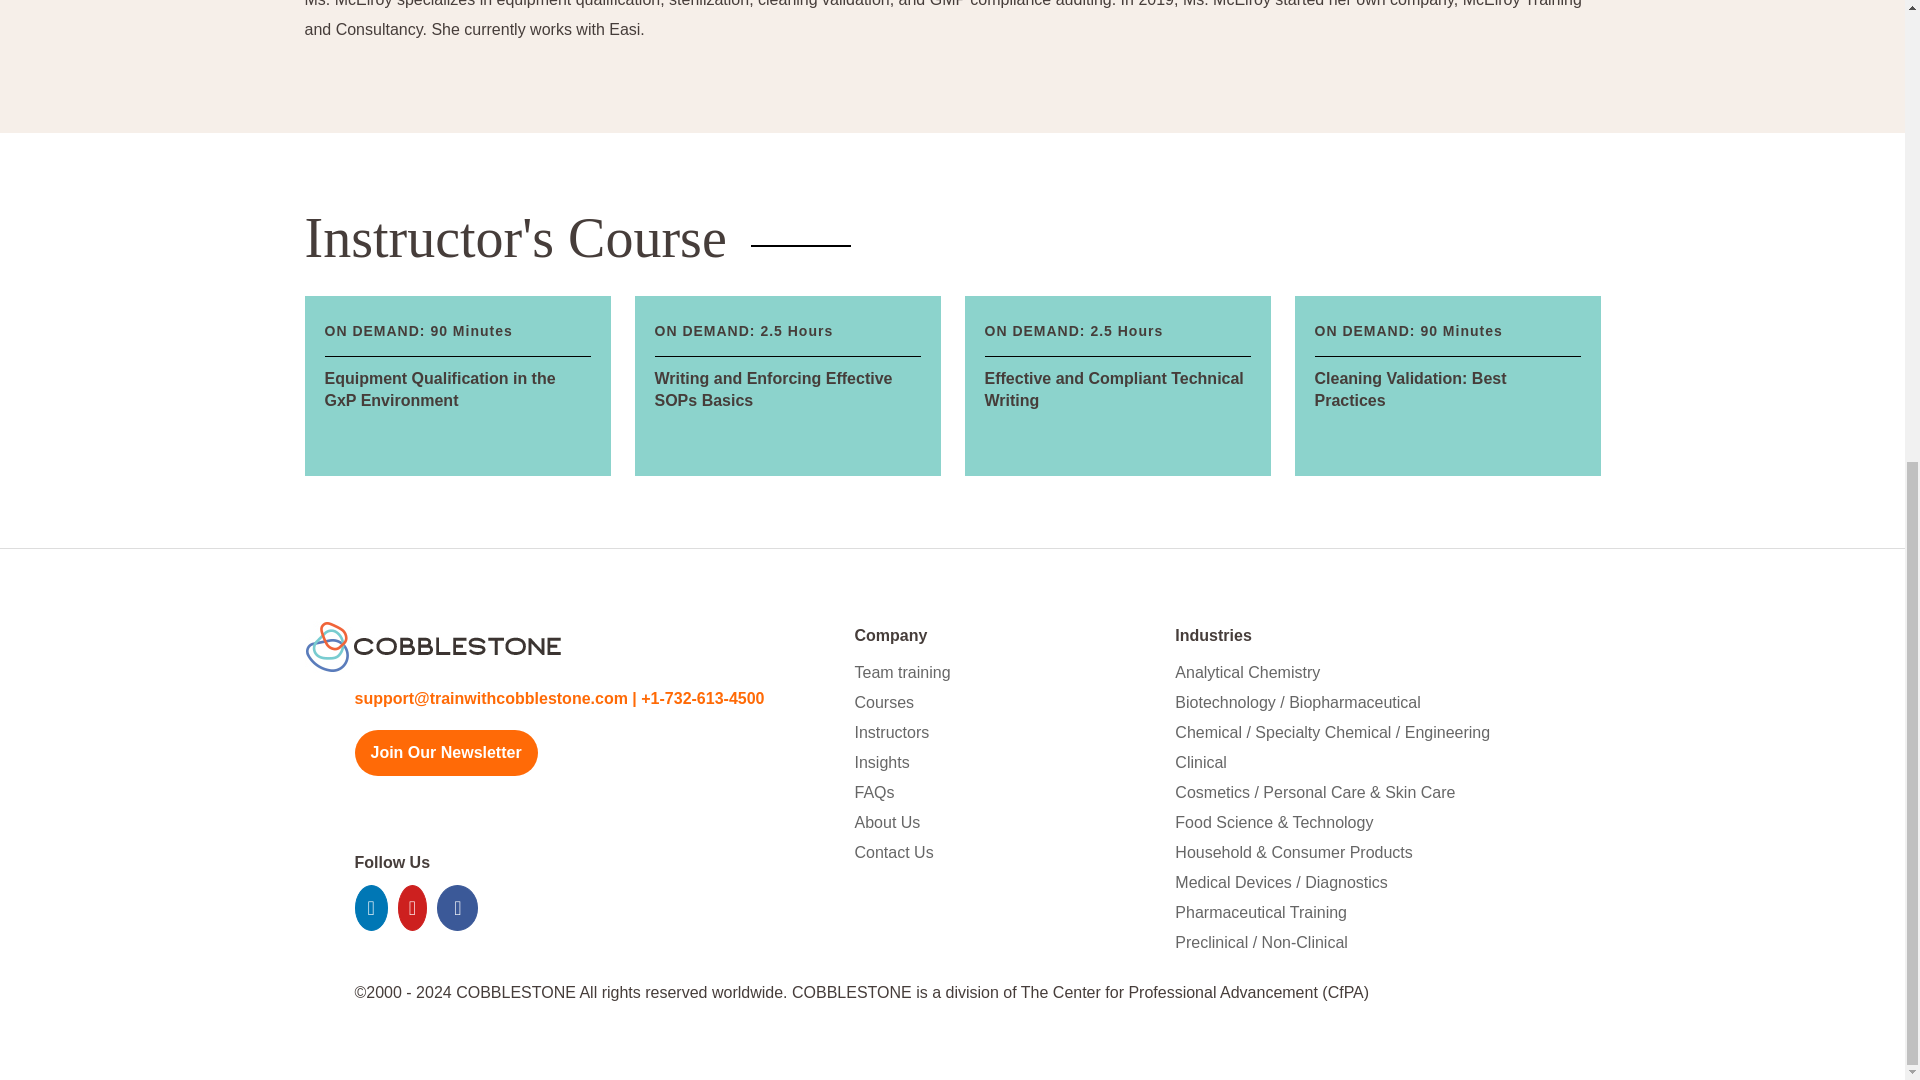 The width and height of the screenshot is (1920, 1080). Describe the element at coordinates (1446, 386) in the screenshot. I see `Insights` at that location.